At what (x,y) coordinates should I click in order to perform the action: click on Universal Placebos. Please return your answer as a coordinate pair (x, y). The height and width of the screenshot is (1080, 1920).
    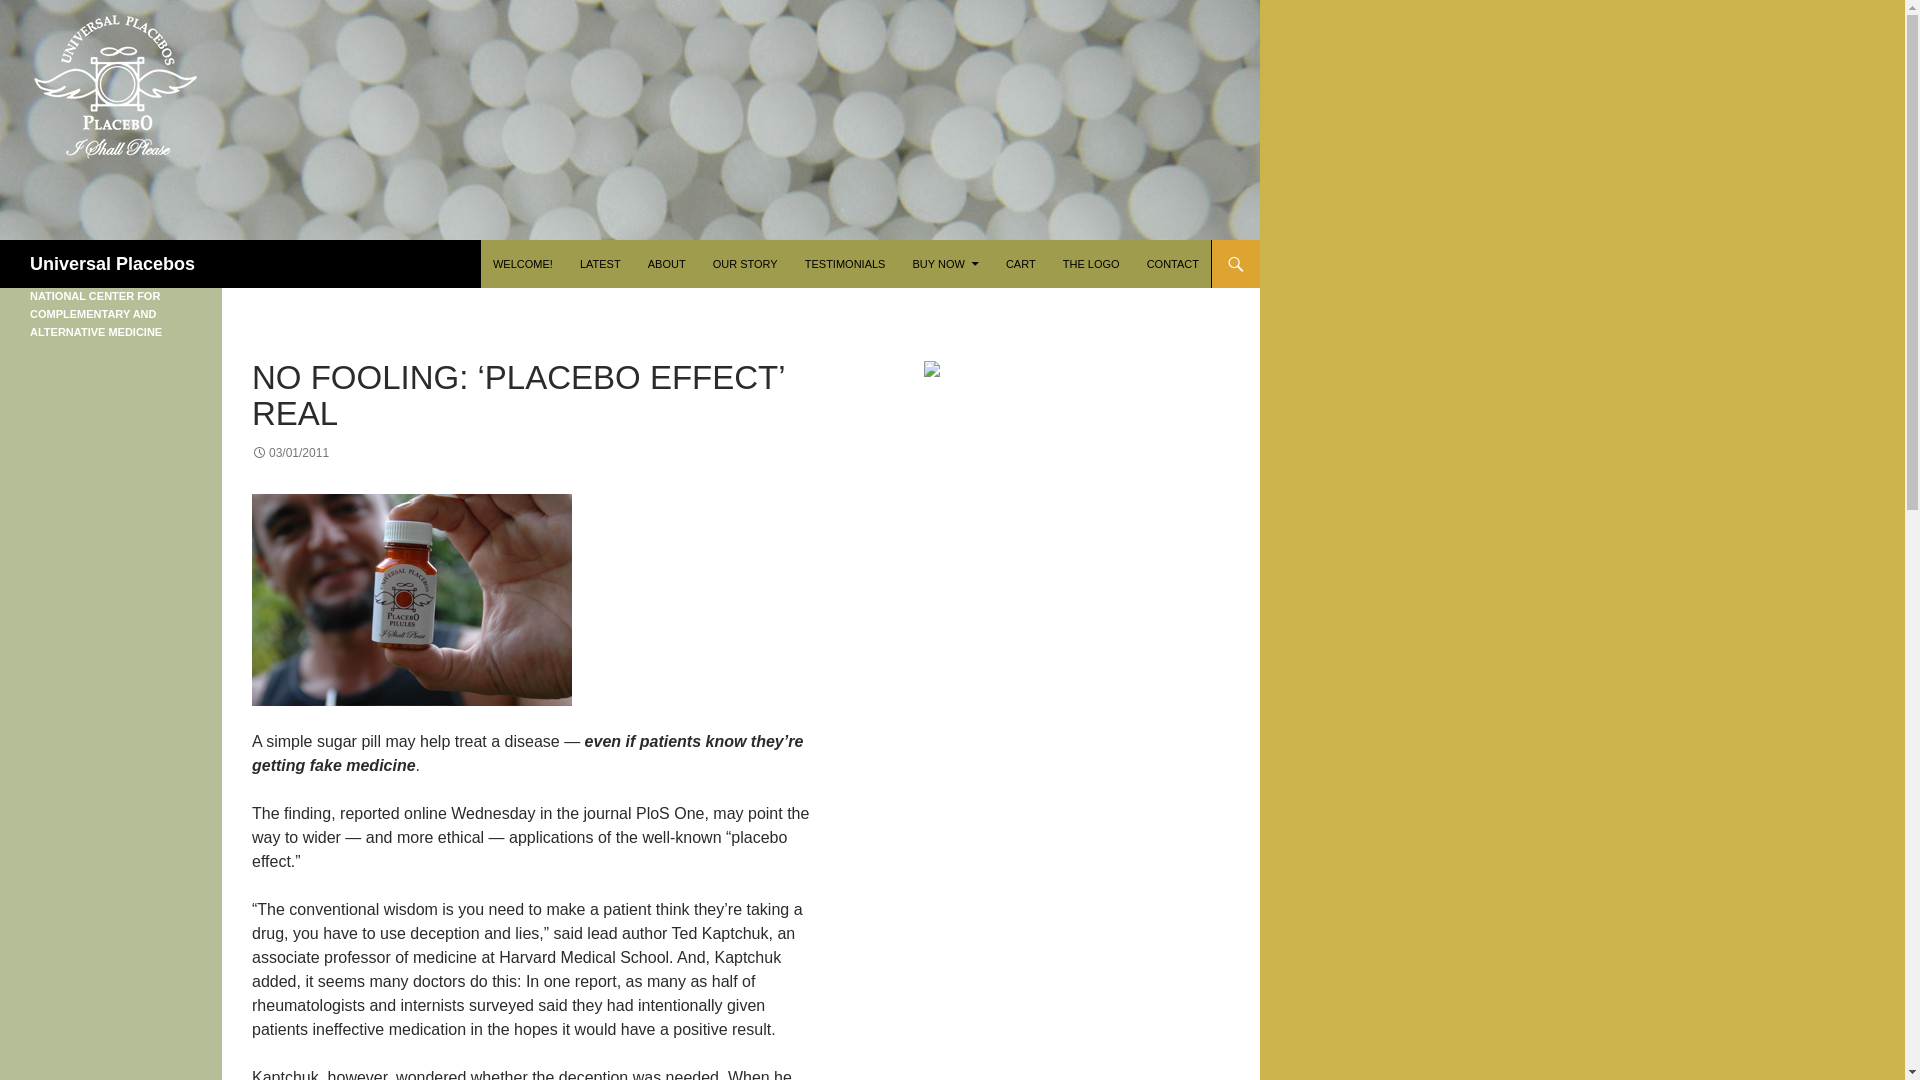
    Looking at the image, I should click on (112, 264).